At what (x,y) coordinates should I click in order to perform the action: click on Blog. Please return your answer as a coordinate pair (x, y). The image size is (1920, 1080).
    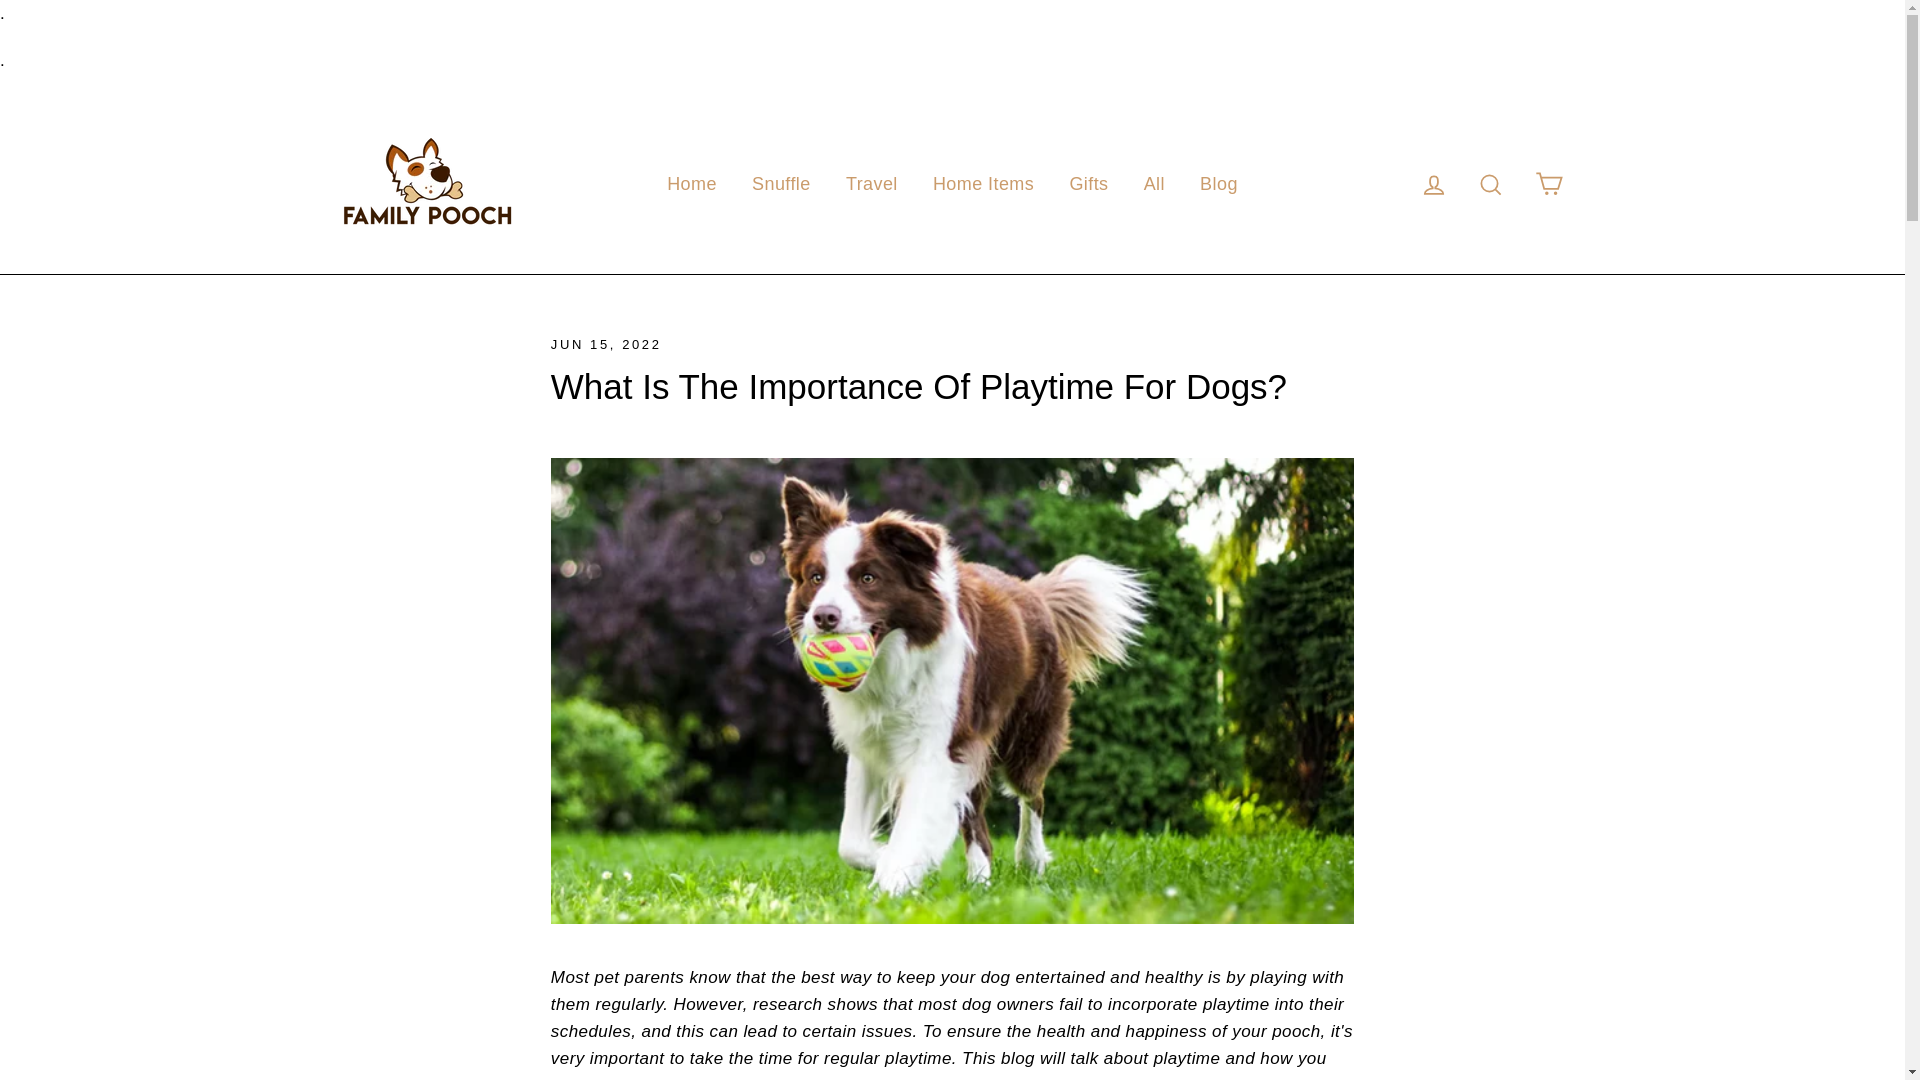
    Looking at the image, I should click on (1218, 184).